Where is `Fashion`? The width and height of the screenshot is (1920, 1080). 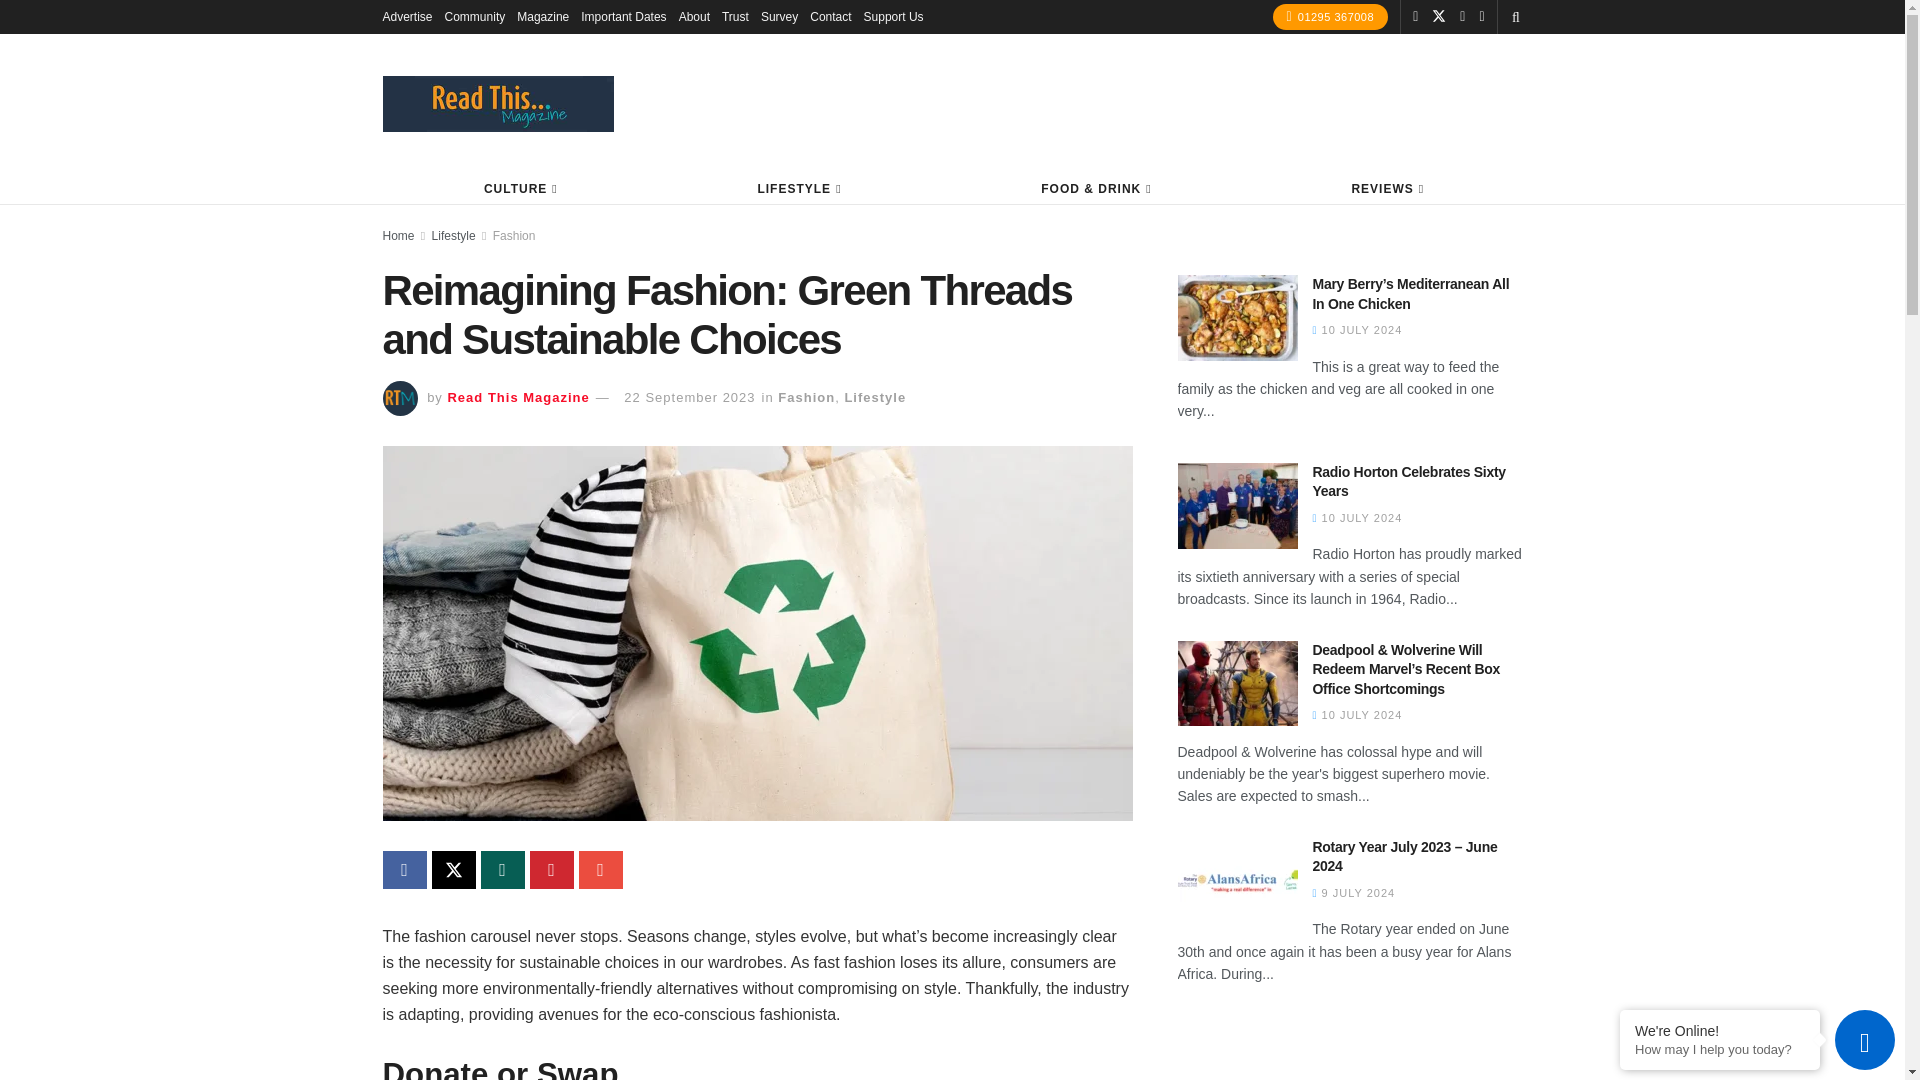
Fashion is located at coordinates (806, 397).